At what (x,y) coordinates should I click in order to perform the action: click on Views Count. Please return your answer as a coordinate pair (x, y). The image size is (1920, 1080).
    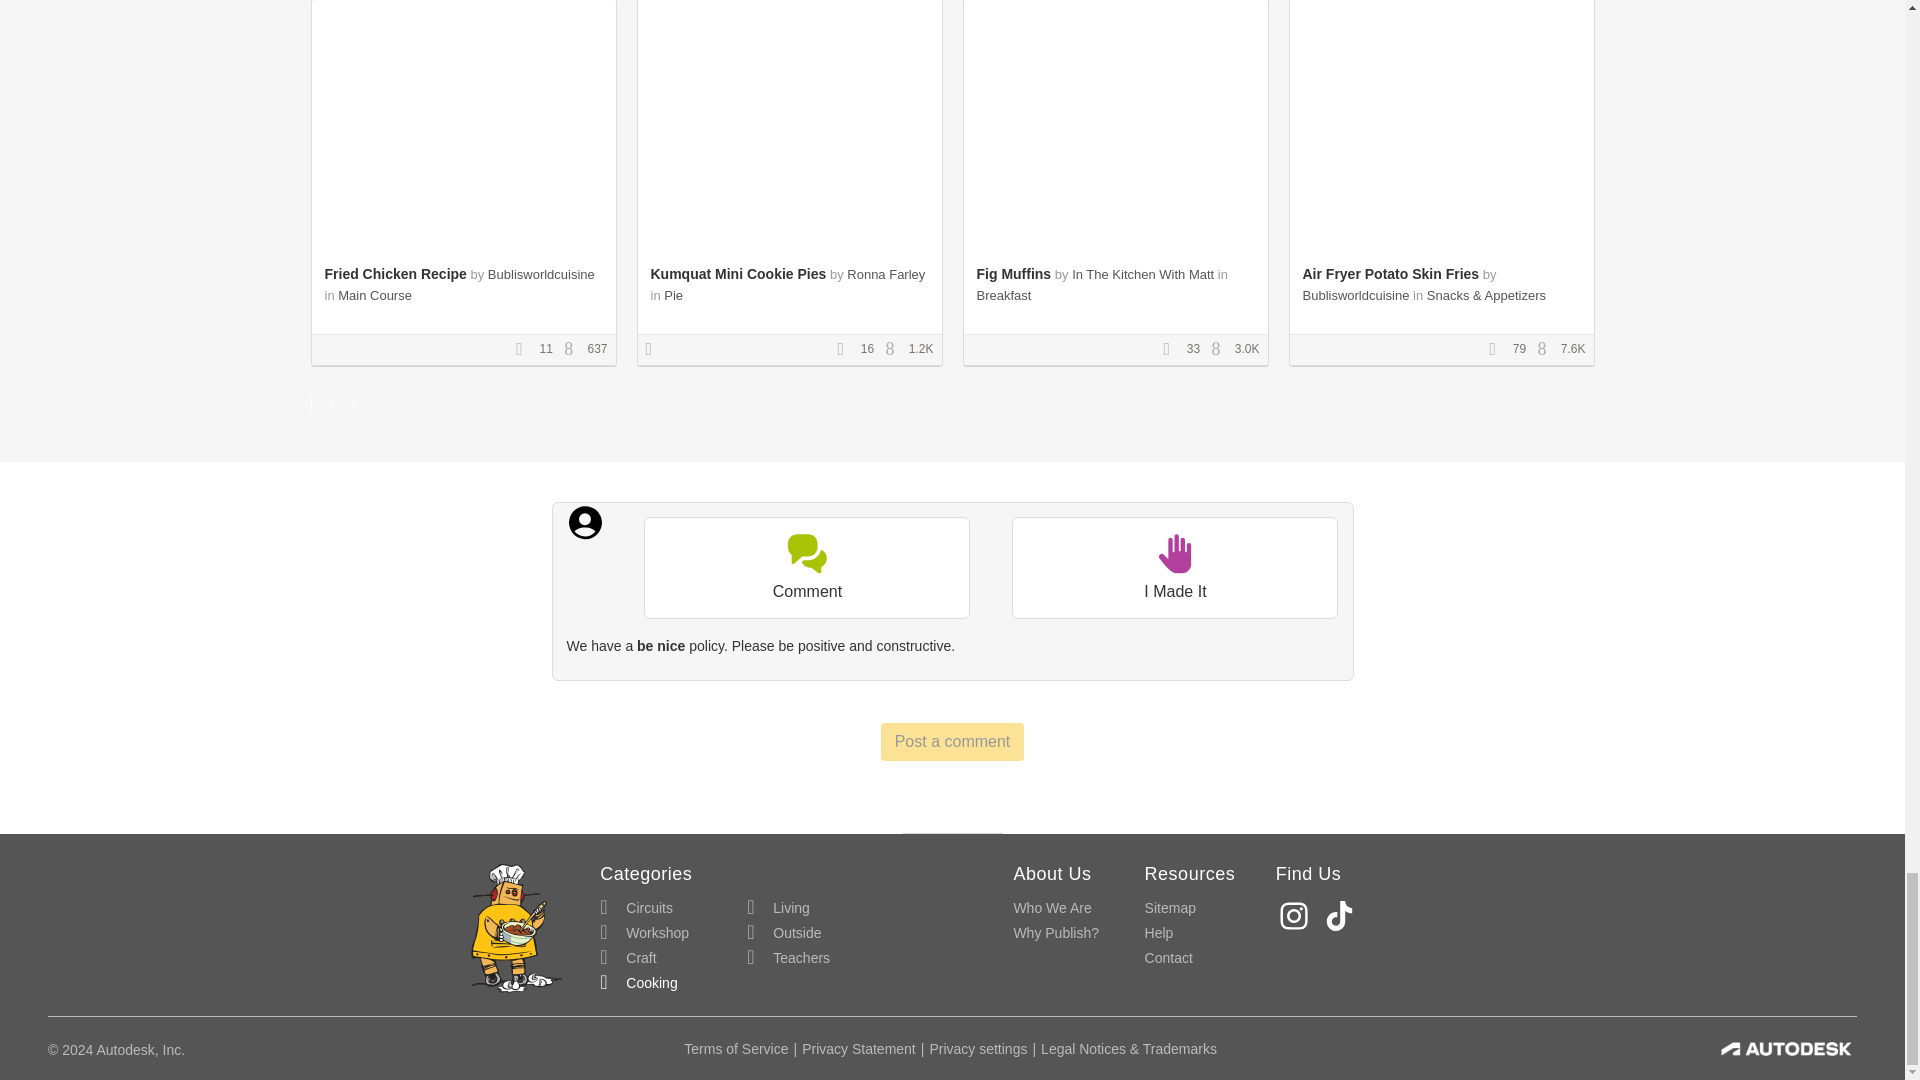
    Looking at the image, I should click on (894, 350).